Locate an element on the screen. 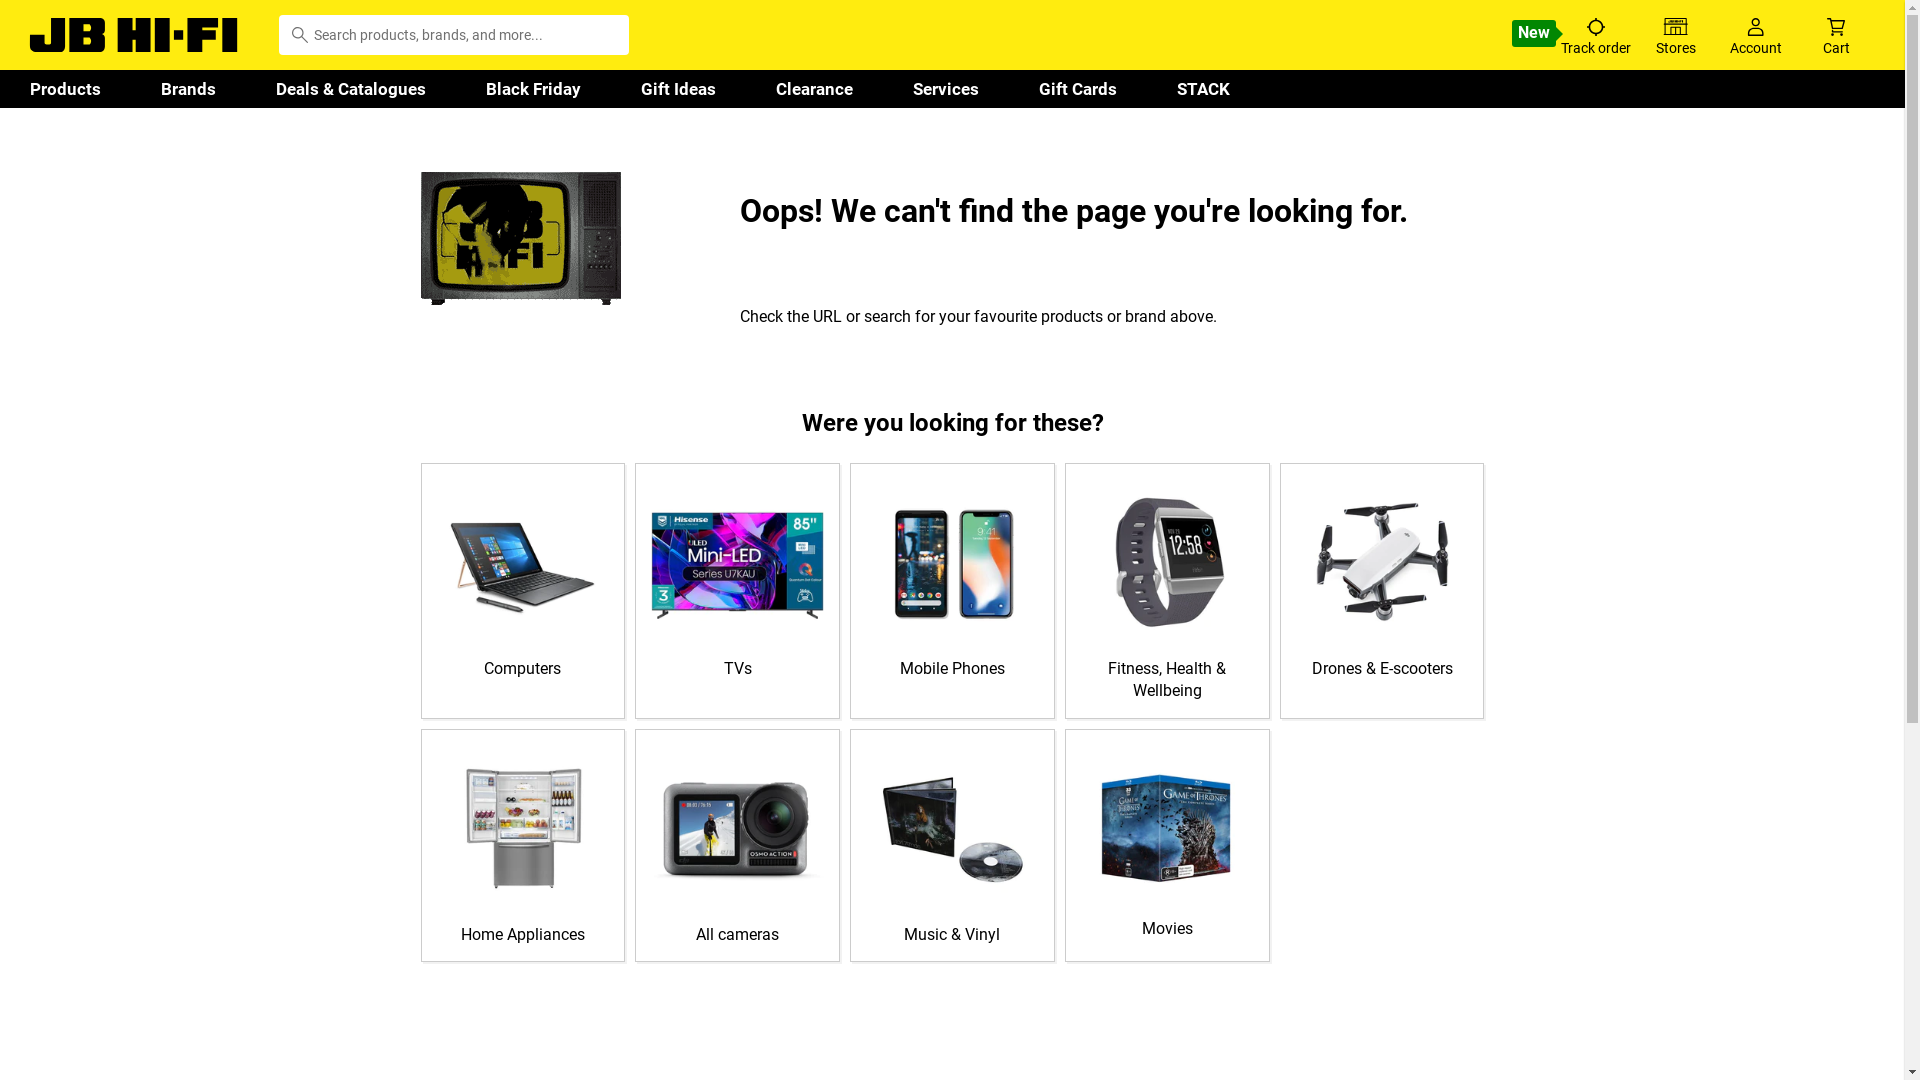 The width and height of the screenshot is (1920, 1080). Track order is located at coordinates (1596, 34).